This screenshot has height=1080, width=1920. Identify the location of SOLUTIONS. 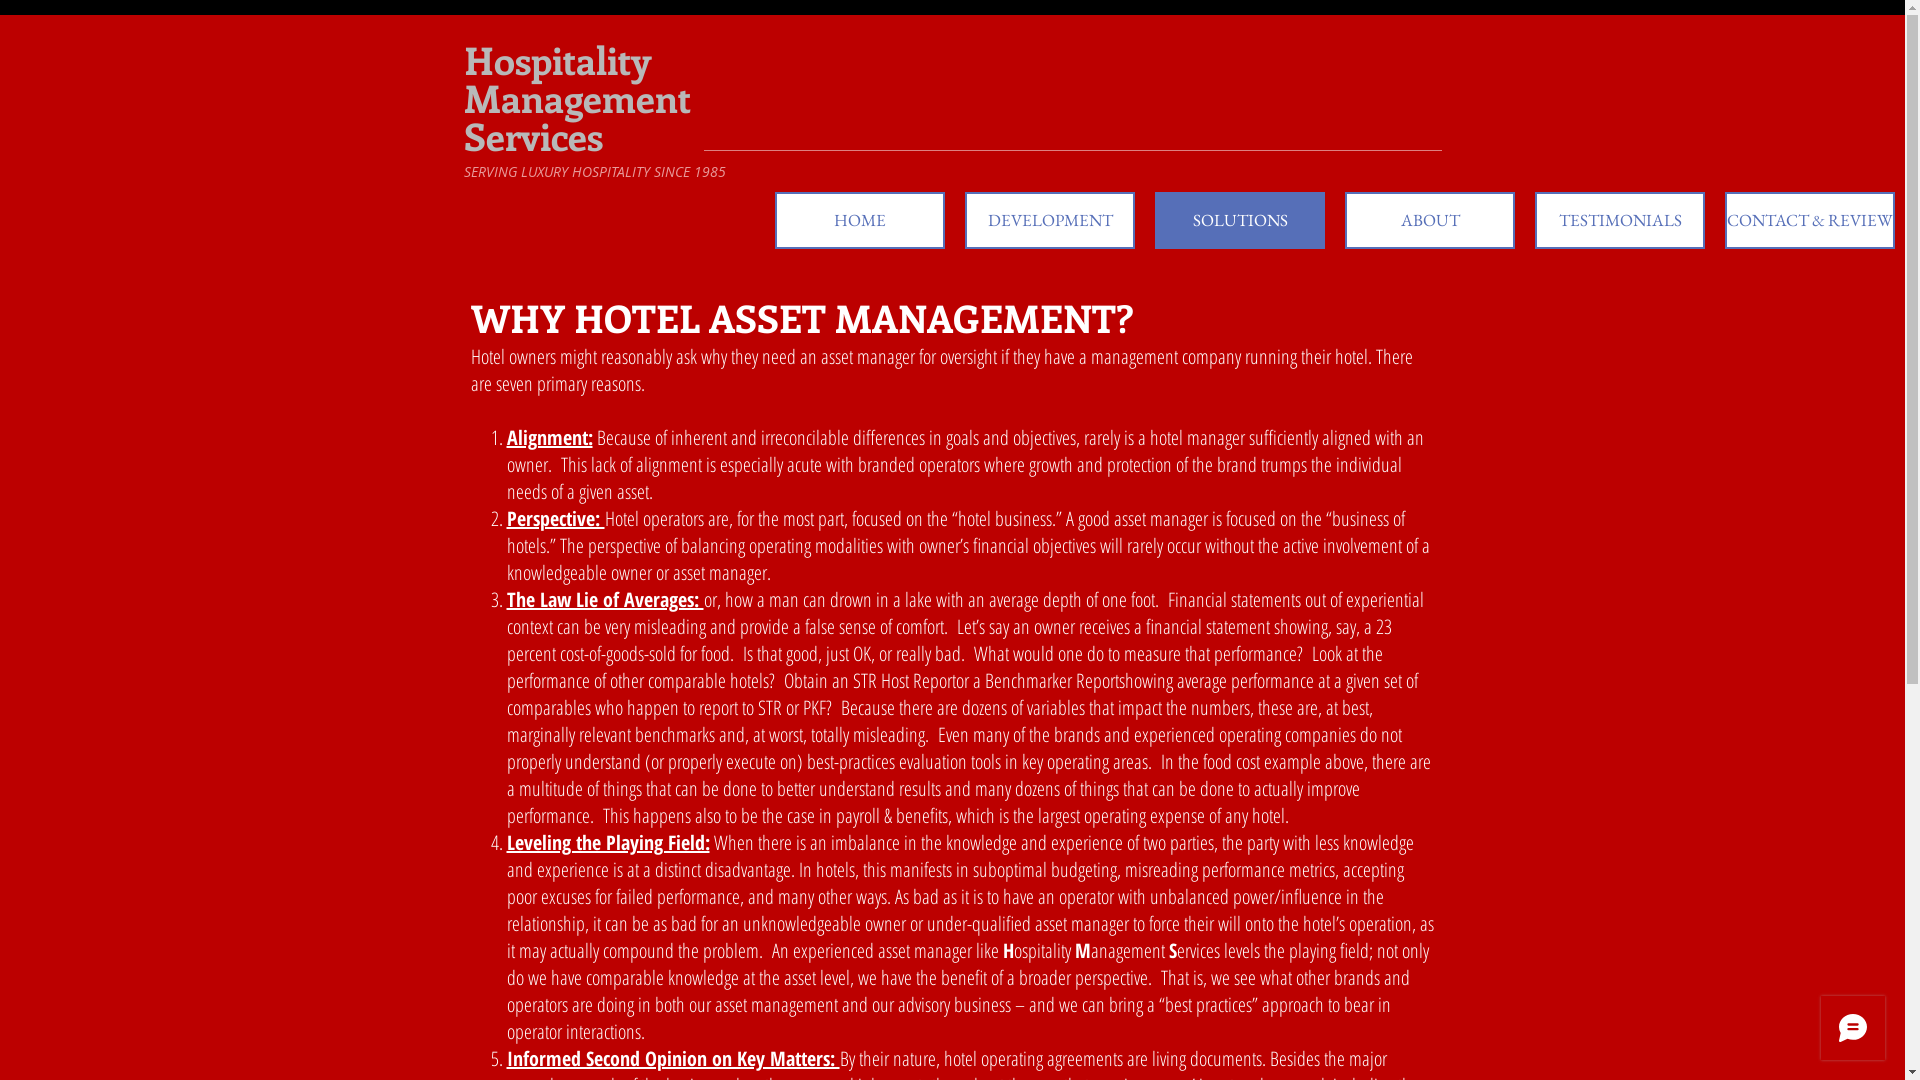
(1240, 220).